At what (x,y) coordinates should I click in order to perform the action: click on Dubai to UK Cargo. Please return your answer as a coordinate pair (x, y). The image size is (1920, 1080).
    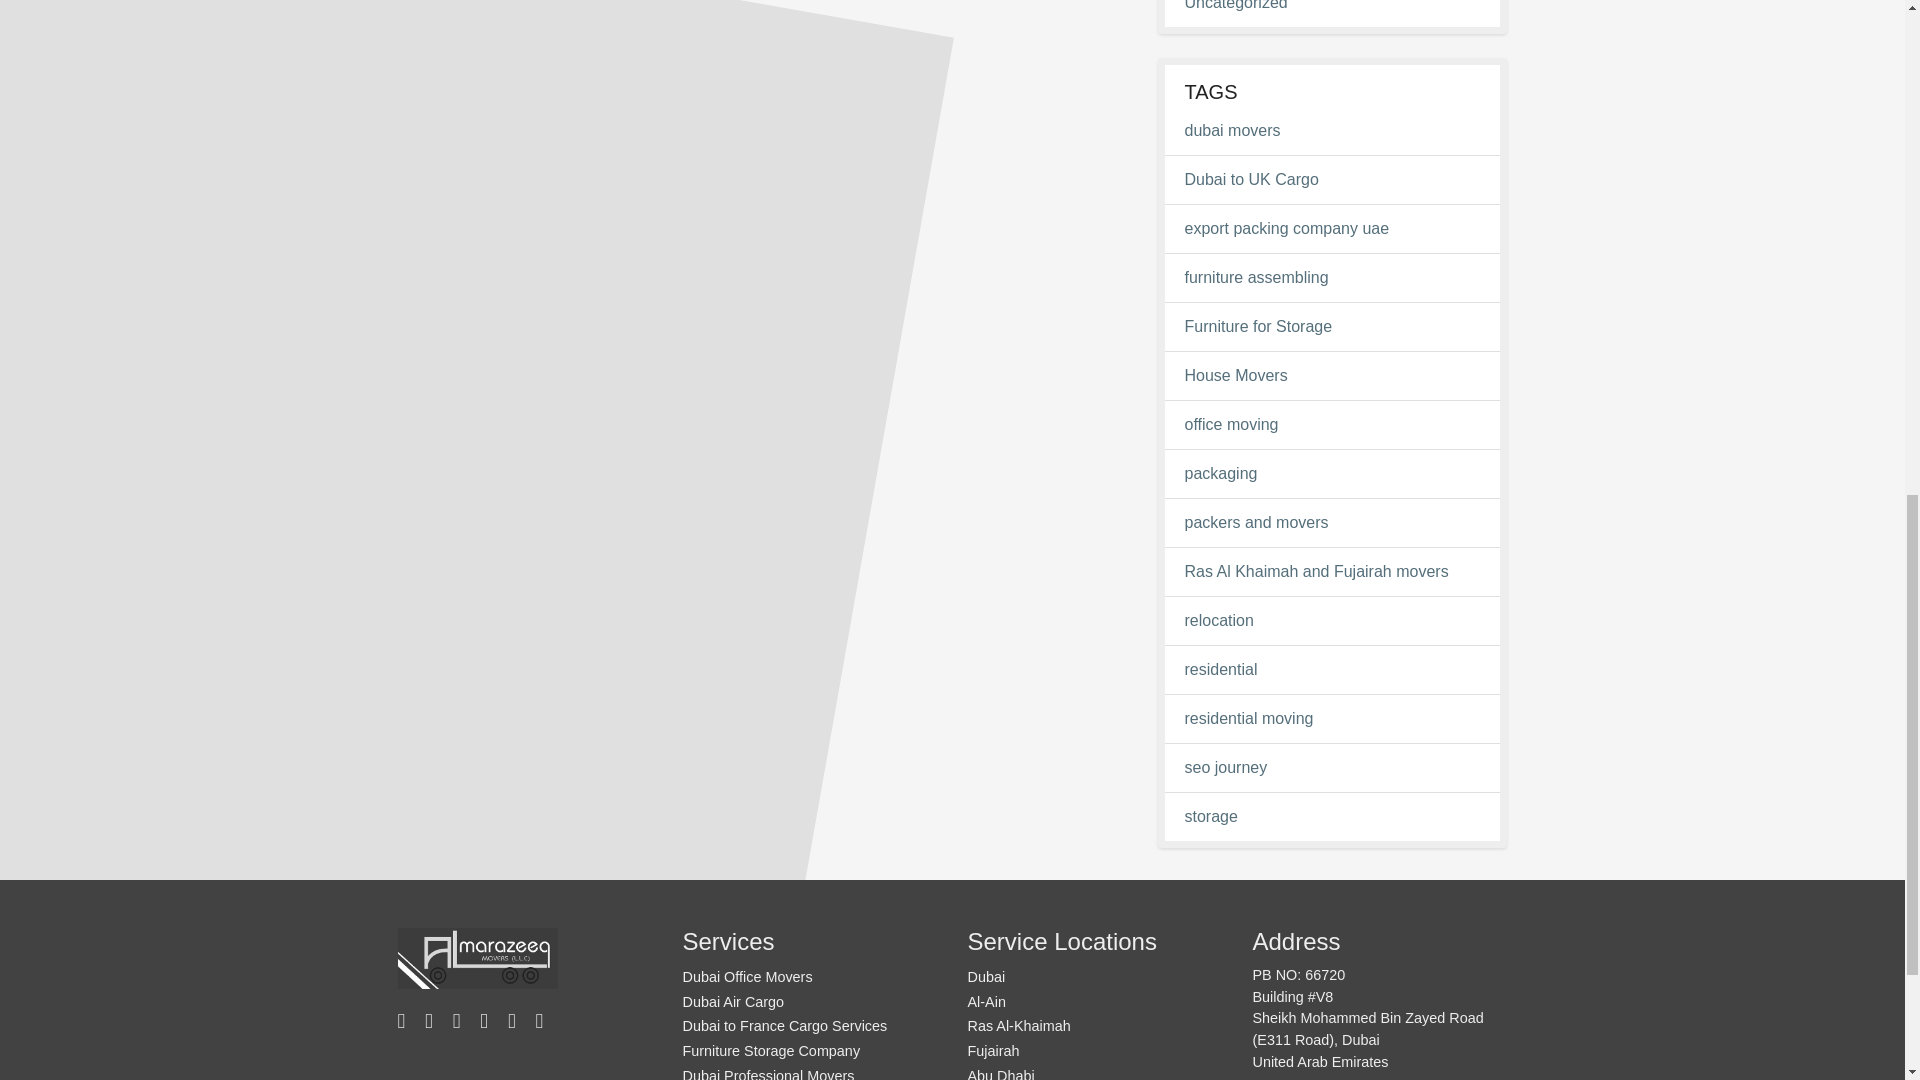
    Looking at the image, I should click on (1332, 180).